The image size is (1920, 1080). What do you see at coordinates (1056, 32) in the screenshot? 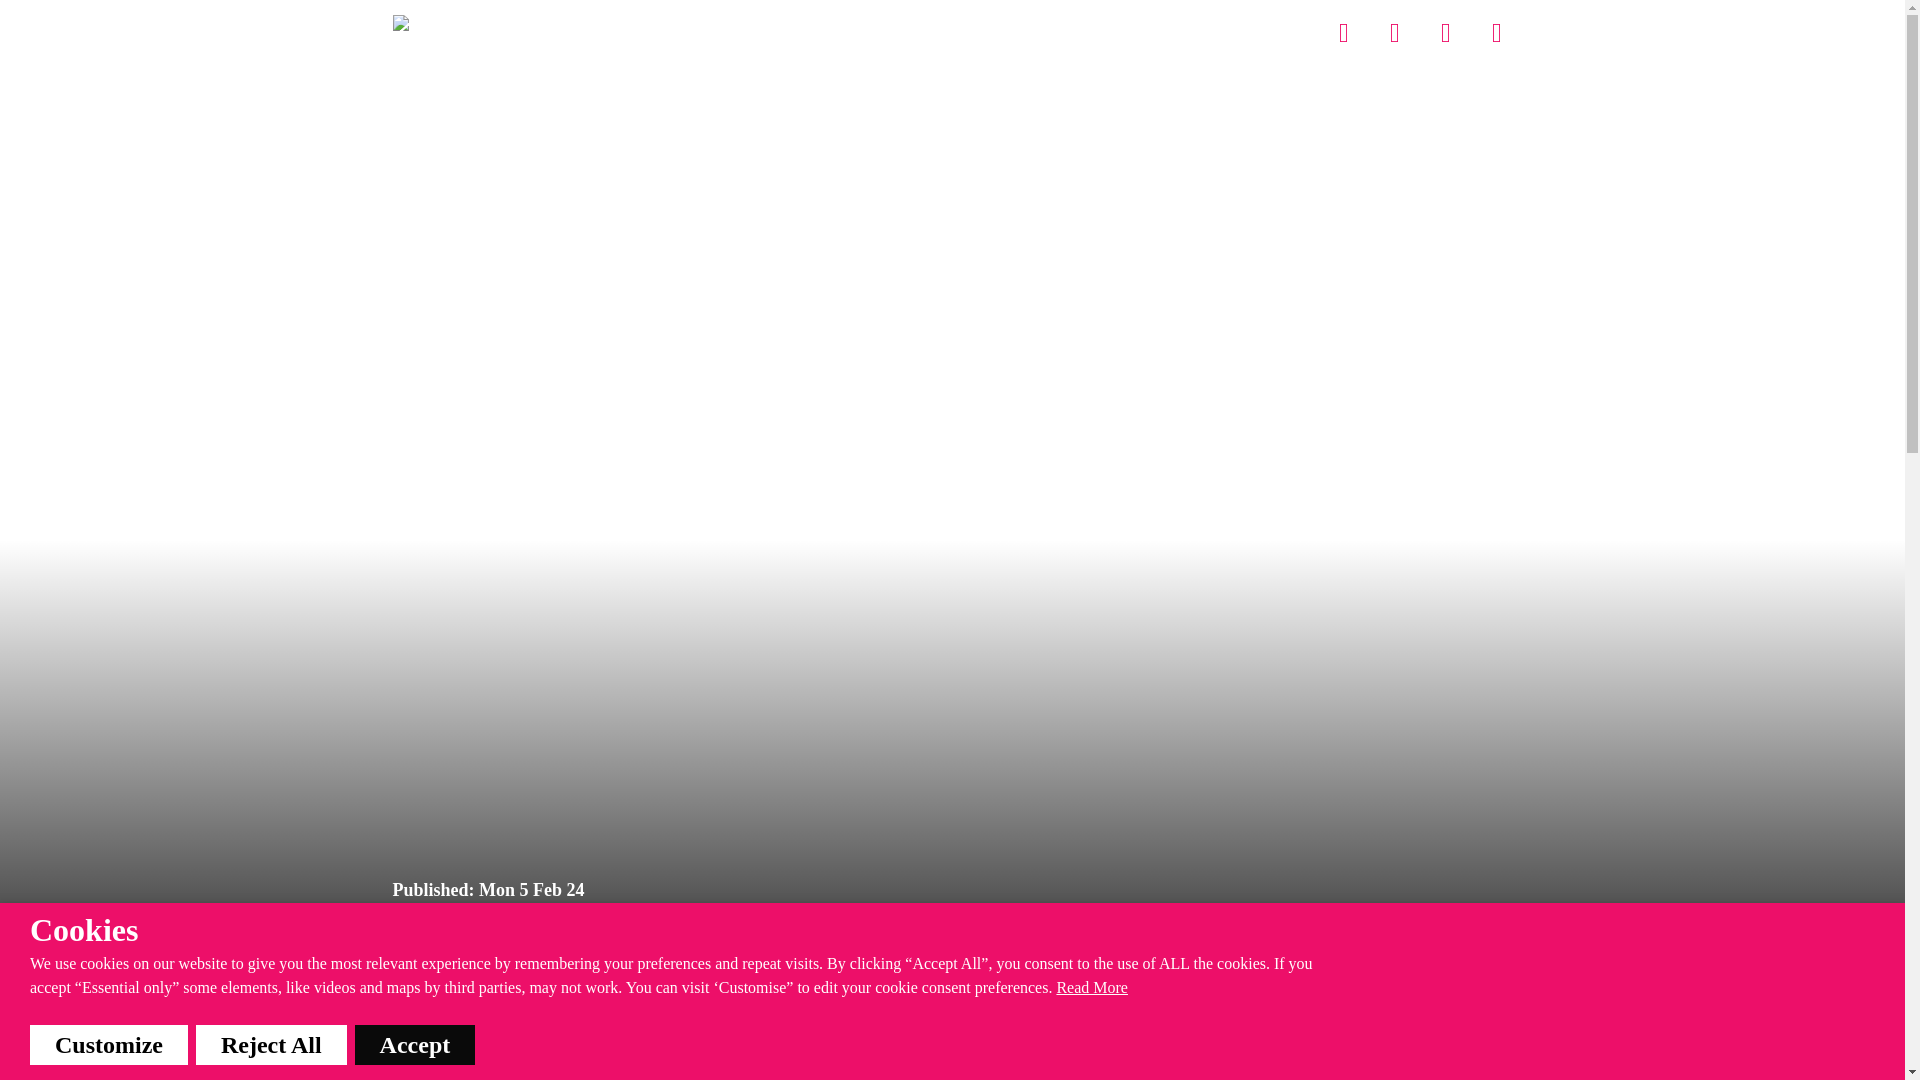
I see `Dean St` at bounding box center [1056, 32].